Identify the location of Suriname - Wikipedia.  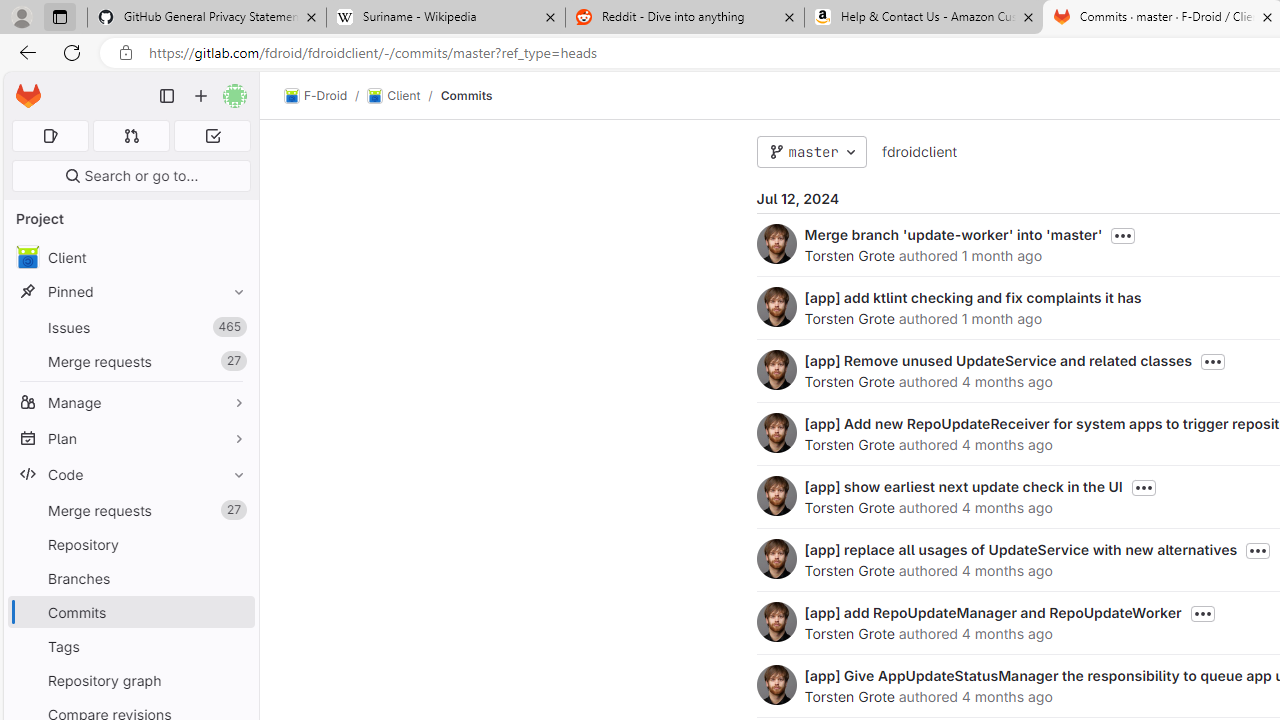
(445, 18).